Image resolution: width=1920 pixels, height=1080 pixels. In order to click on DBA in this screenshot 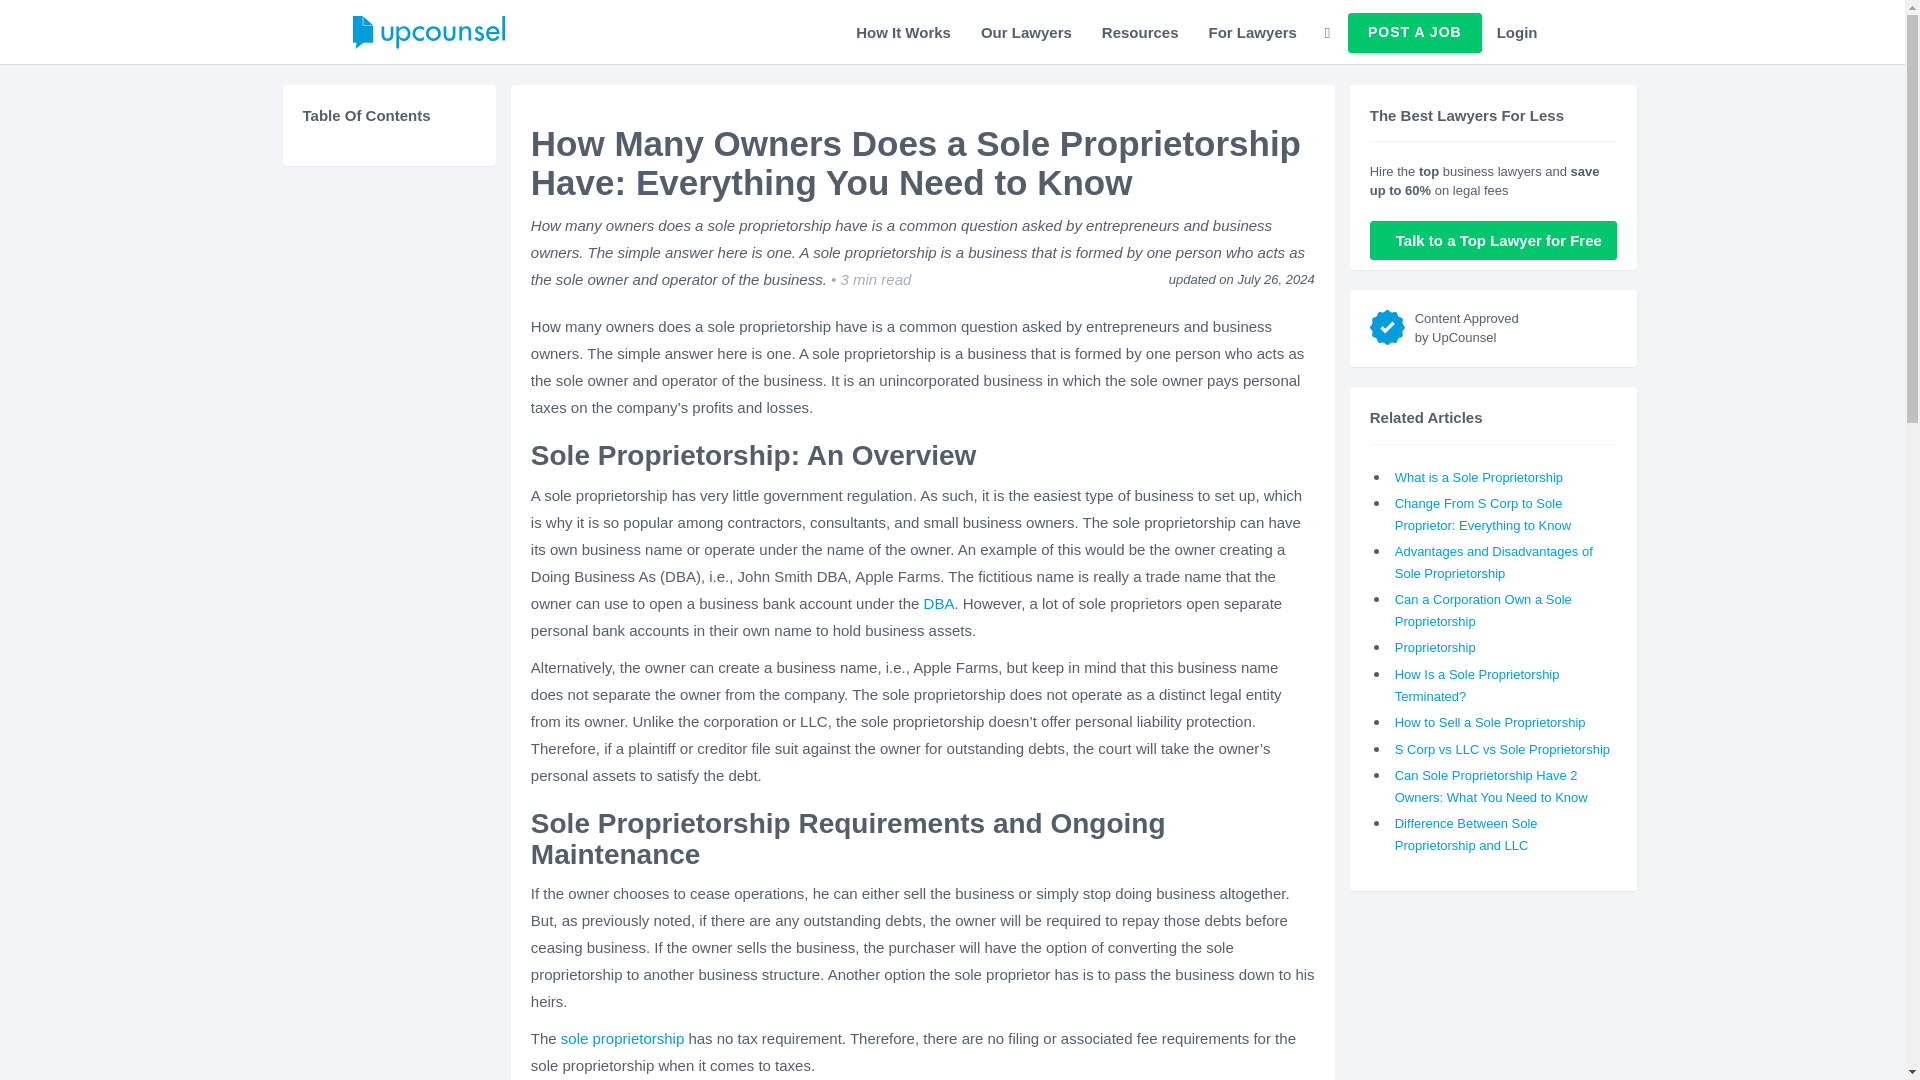, I will do `click(938, 604)`.